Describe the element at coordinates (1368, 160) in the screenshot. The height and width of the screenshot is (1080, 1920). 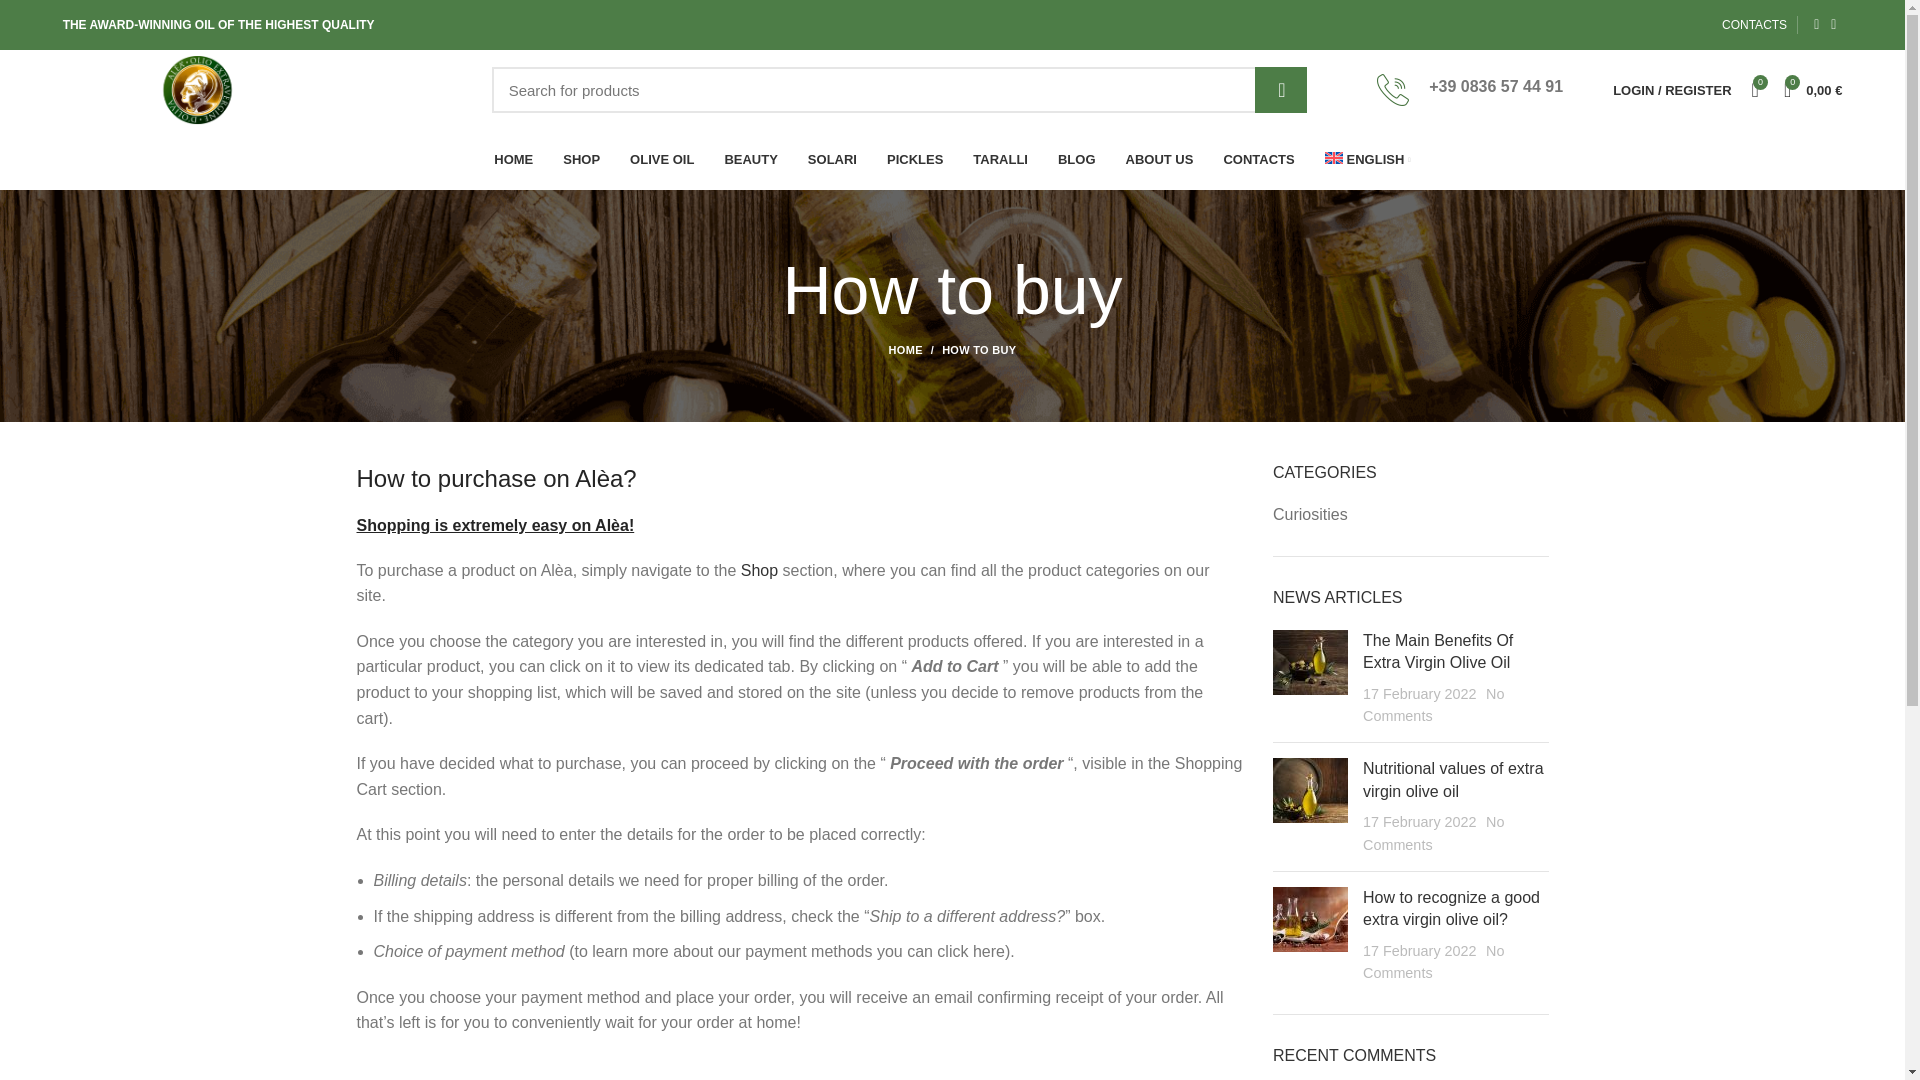
I see `English` at that location.